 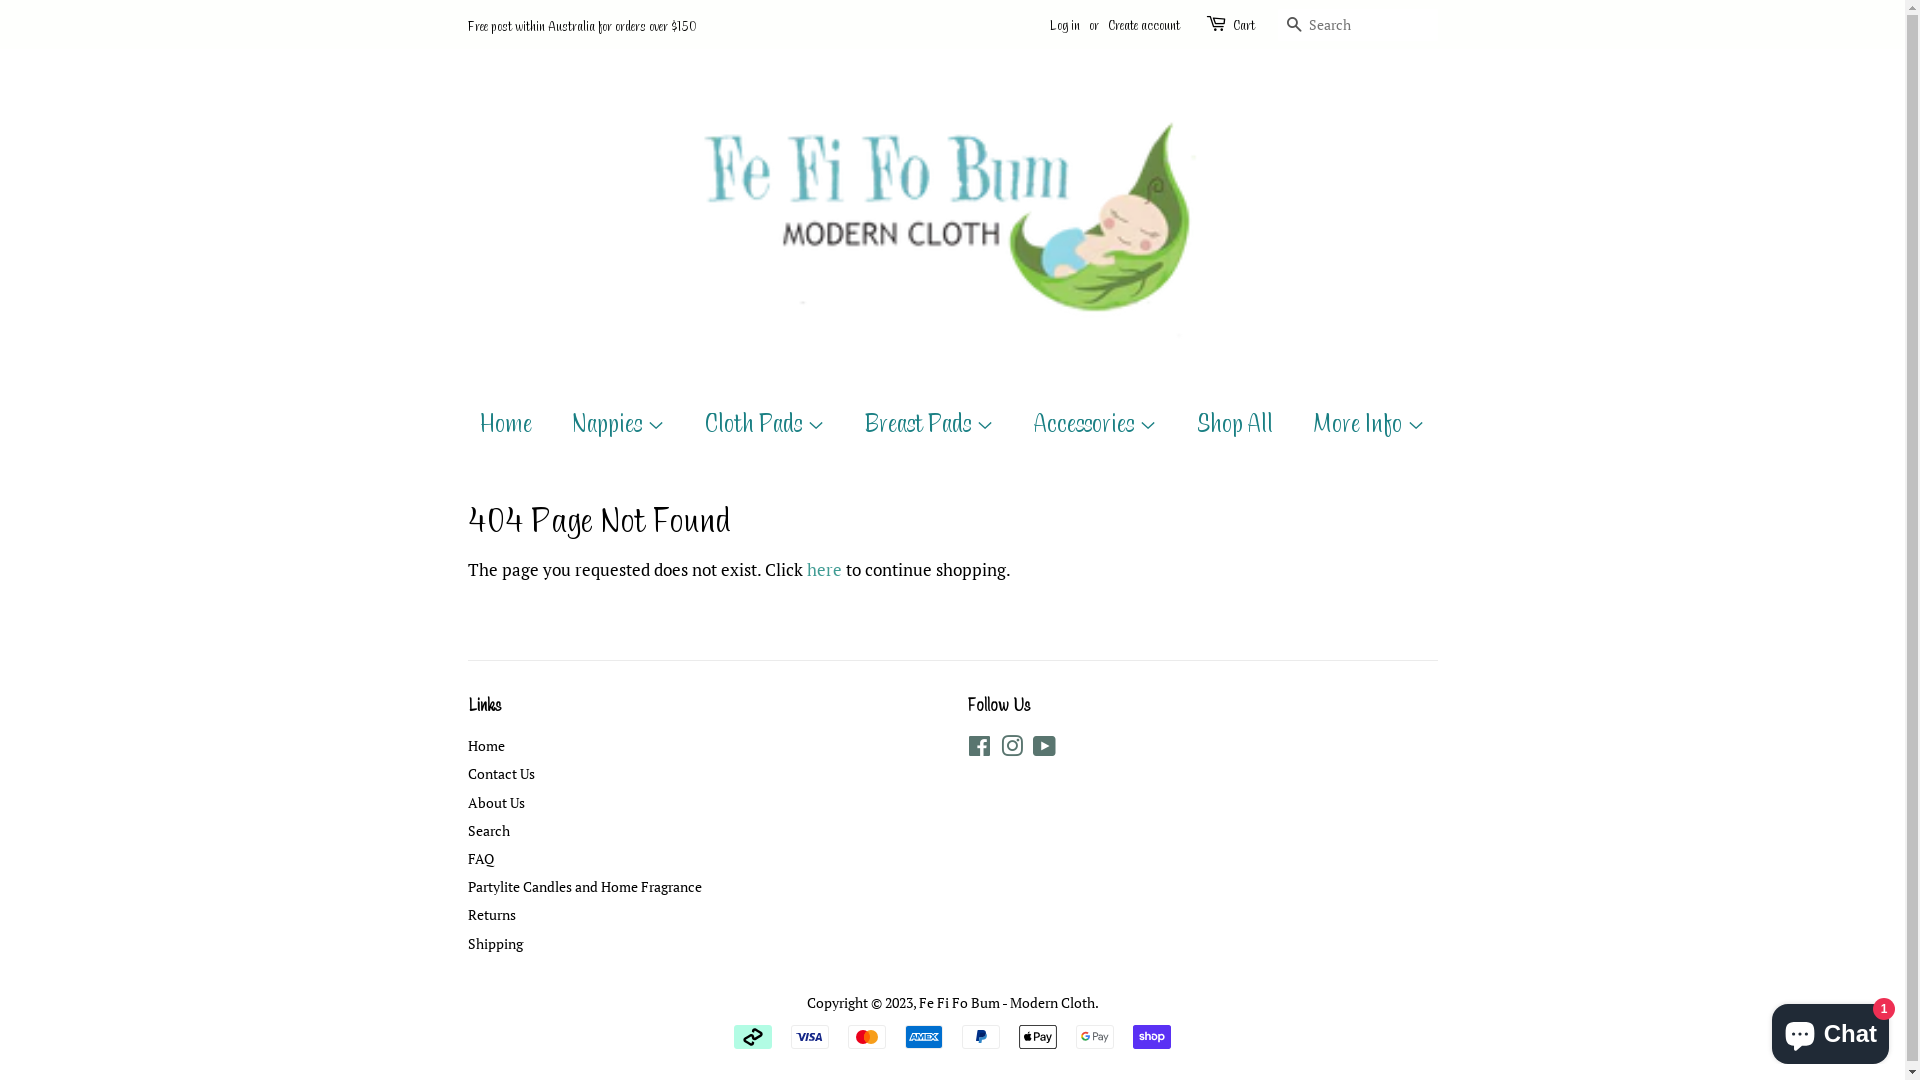 I want to click on More Info, so click(x=1362, y=423).